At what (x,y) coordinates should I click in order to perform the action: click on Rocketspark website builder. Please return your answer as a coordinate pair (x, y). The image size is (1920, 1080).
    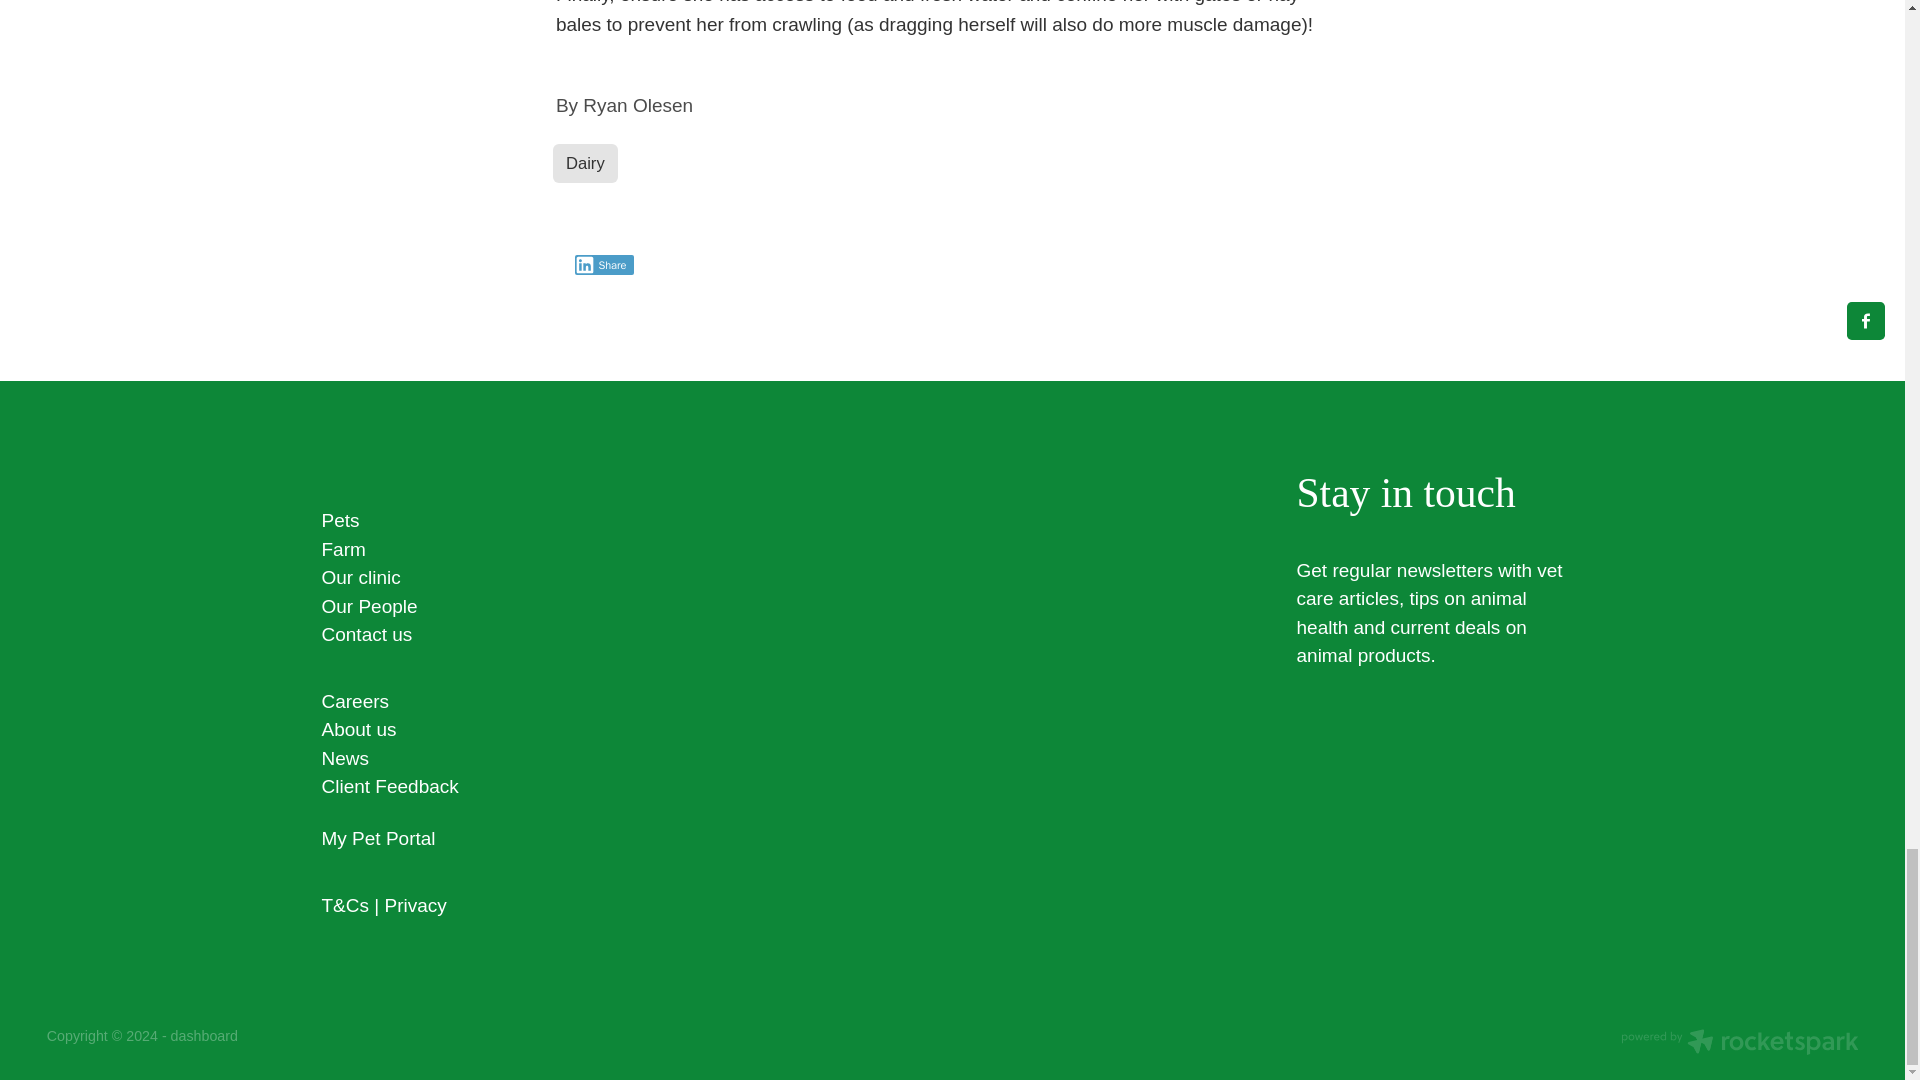
    Looking at the image, I should click on (1739, 1044).